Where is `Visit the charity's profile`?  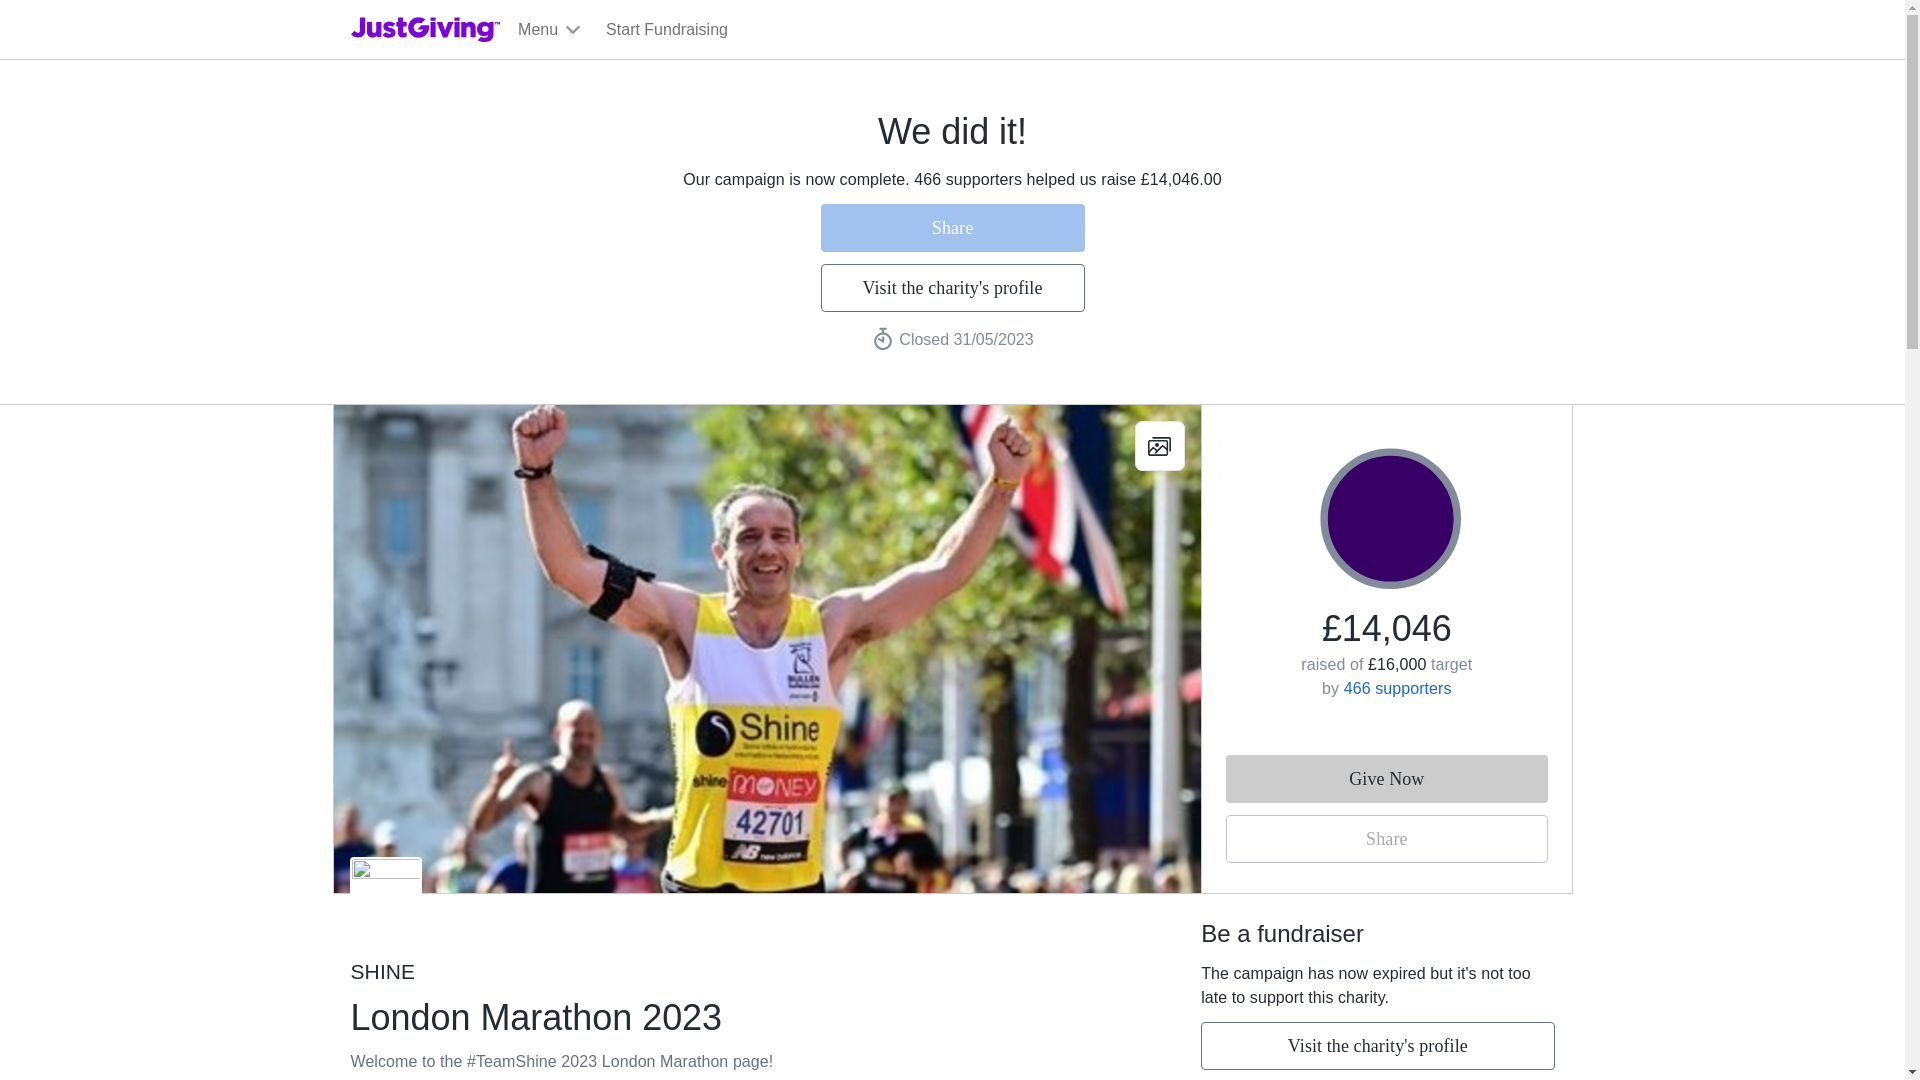
Visit the charity's profile is located at coordinates (952, 288).